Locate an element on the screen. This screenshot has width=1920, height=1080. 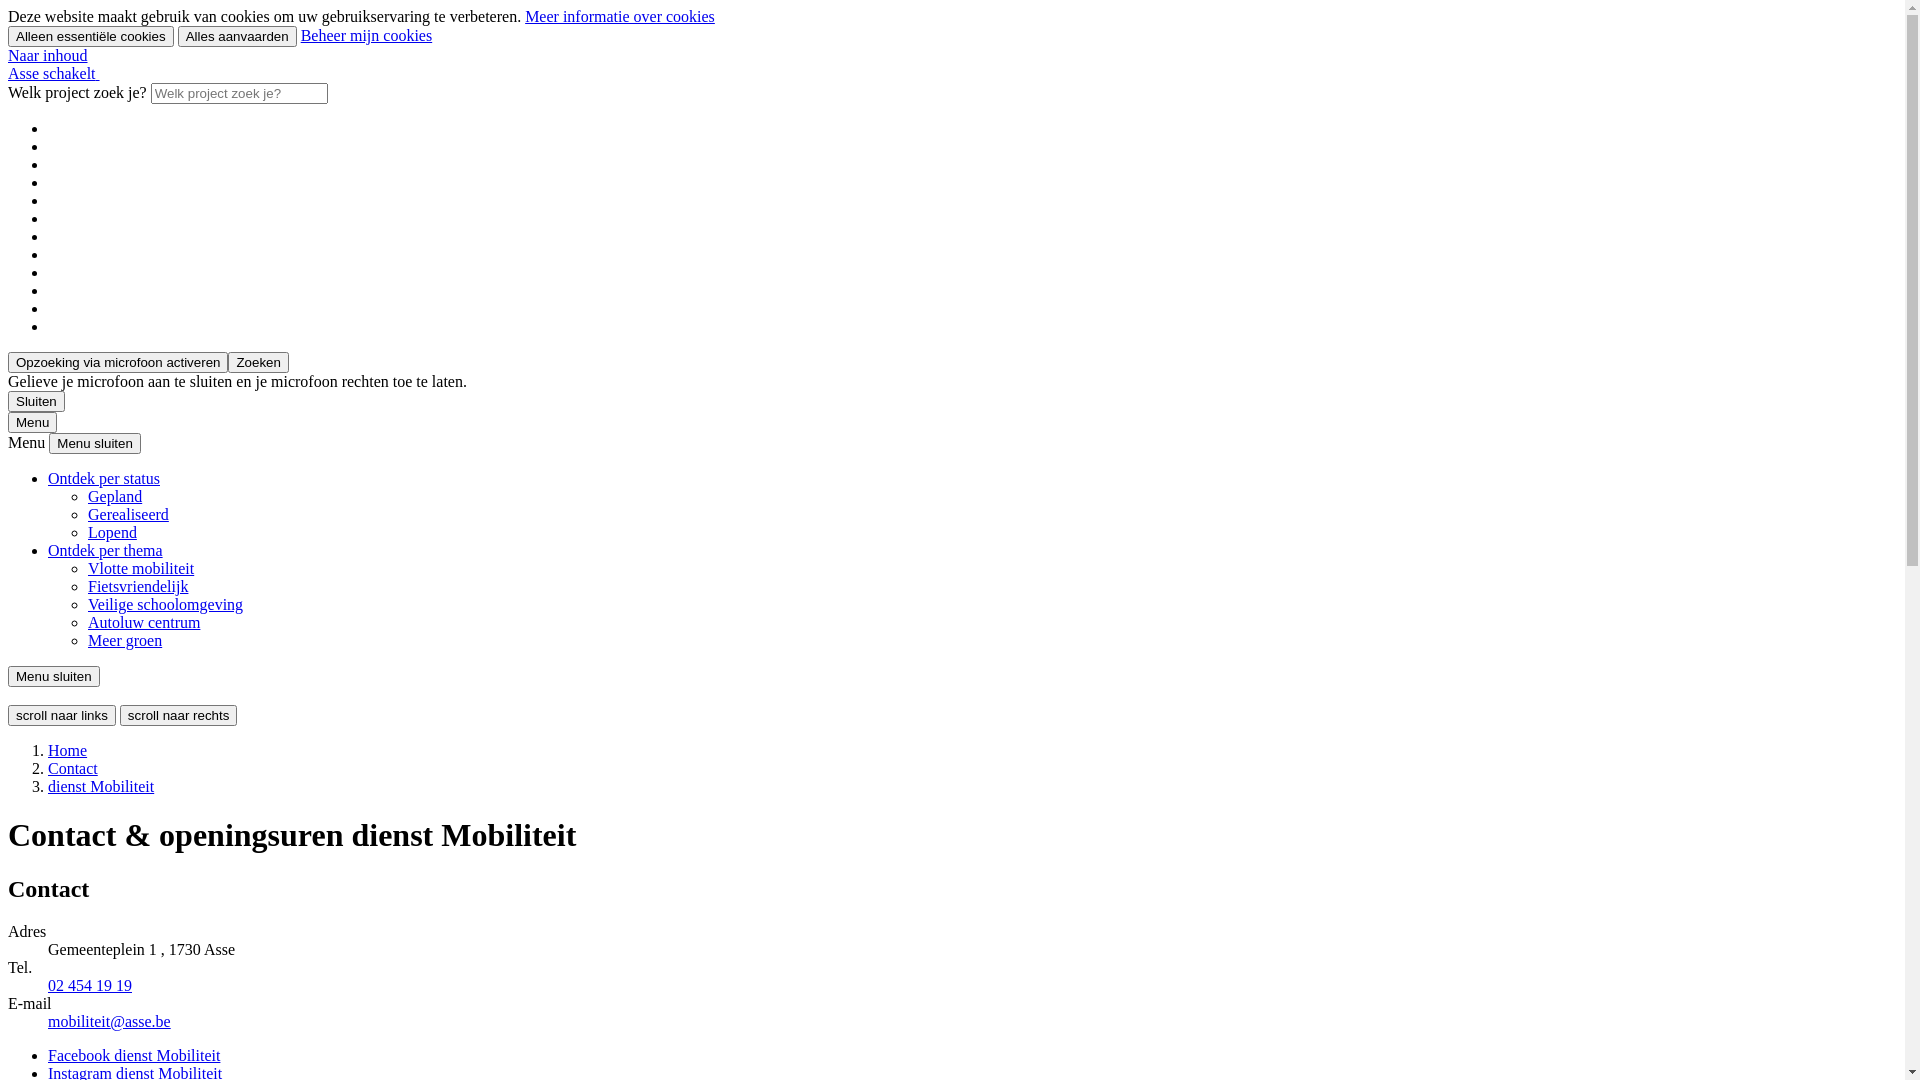
dienst Mobiliteit is located at coordinates (101, 786).